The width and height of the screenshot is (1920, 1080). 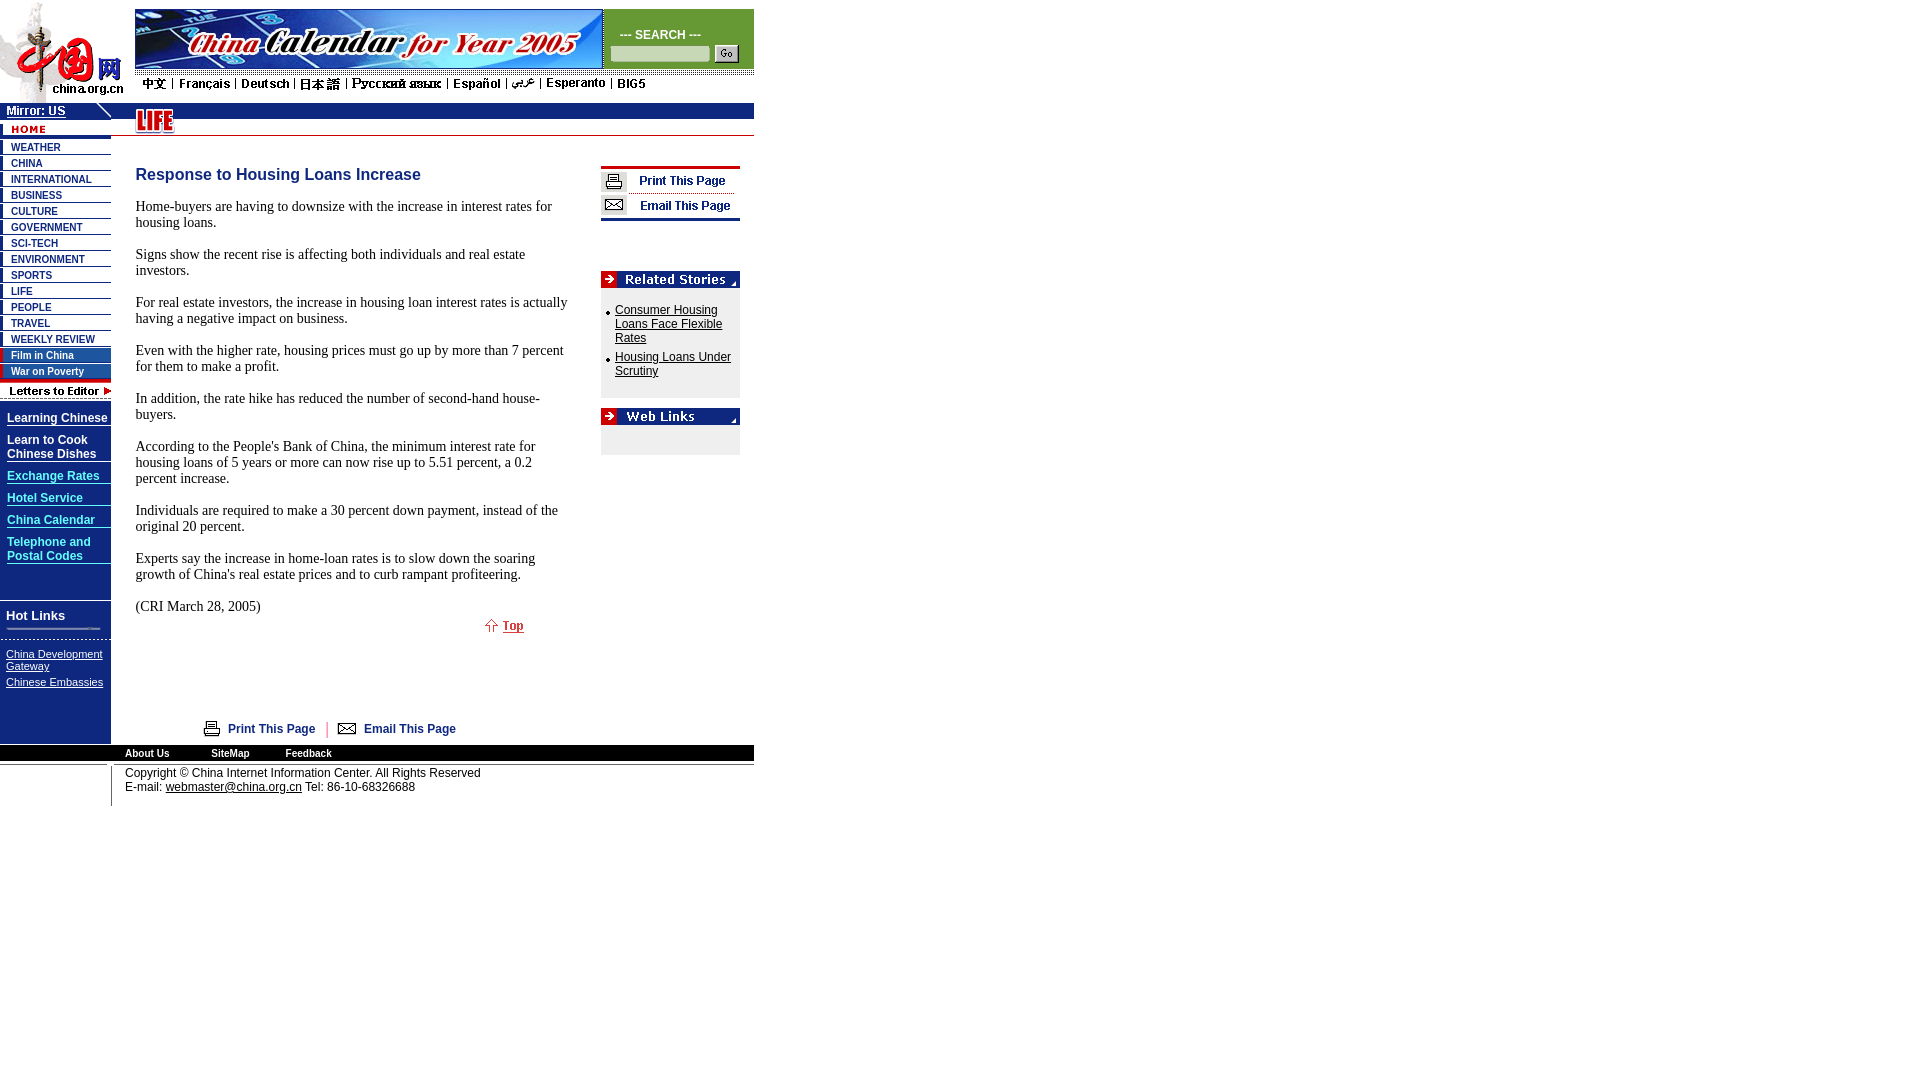 I want to click on CULTURE, so click(x=26, y=162).